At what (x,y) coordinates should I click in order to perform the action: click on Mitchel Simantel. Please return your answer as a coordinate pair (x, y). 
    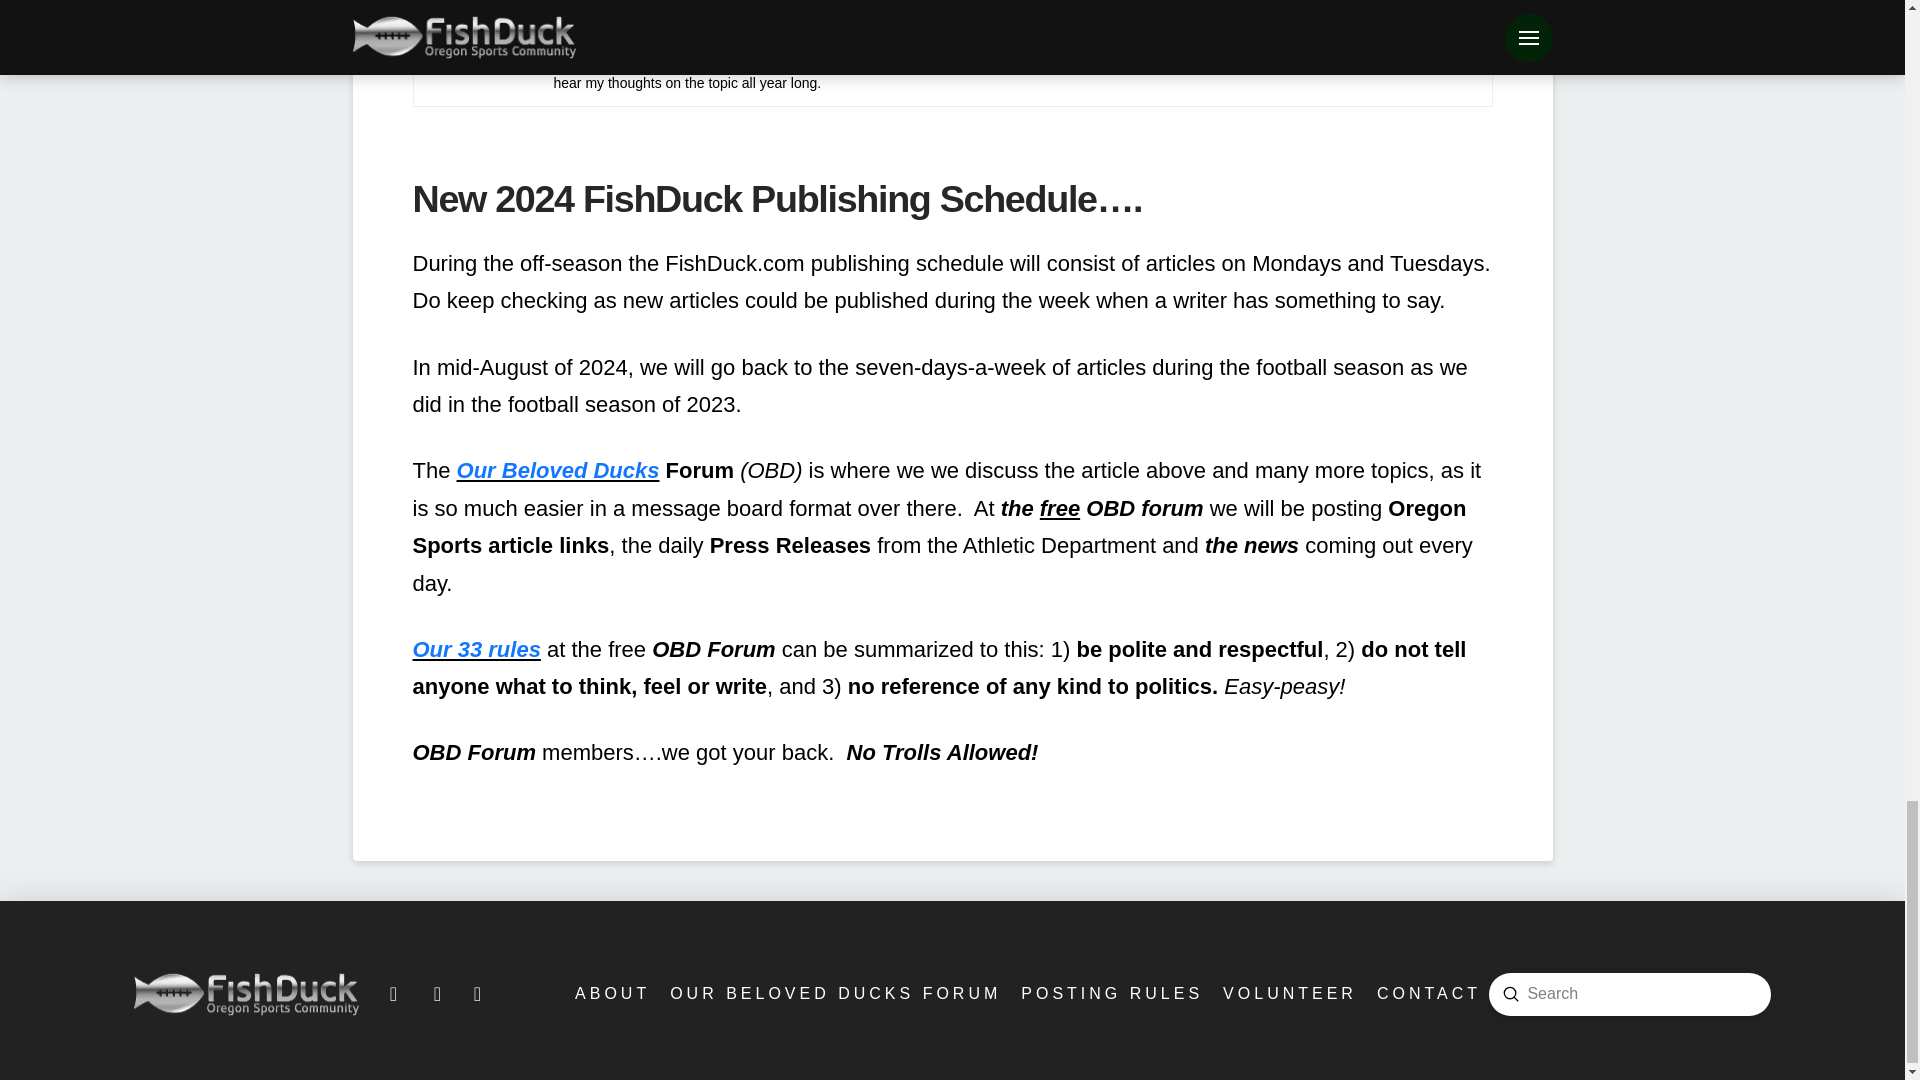
    Looking at the image, I should click on (620, 1).